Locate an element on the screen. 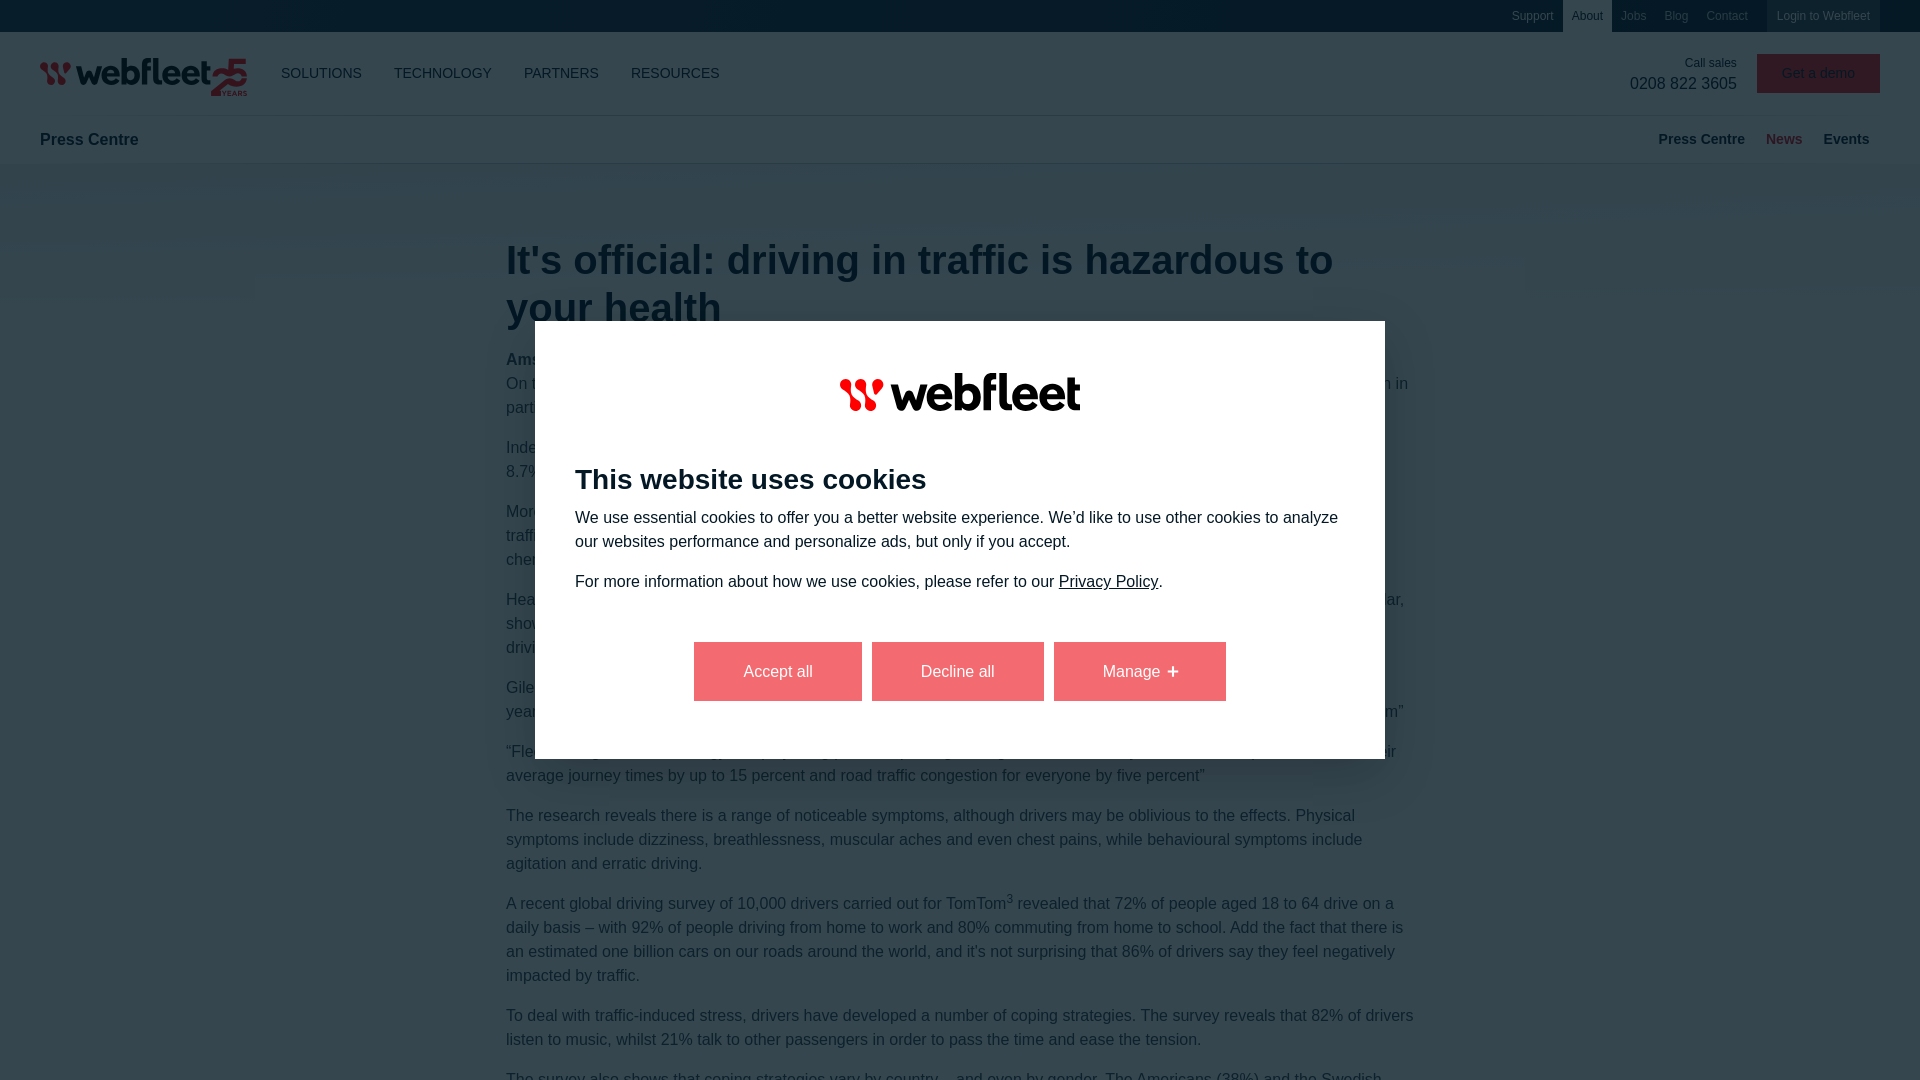  Contact is located at coordinates (1726, 16).